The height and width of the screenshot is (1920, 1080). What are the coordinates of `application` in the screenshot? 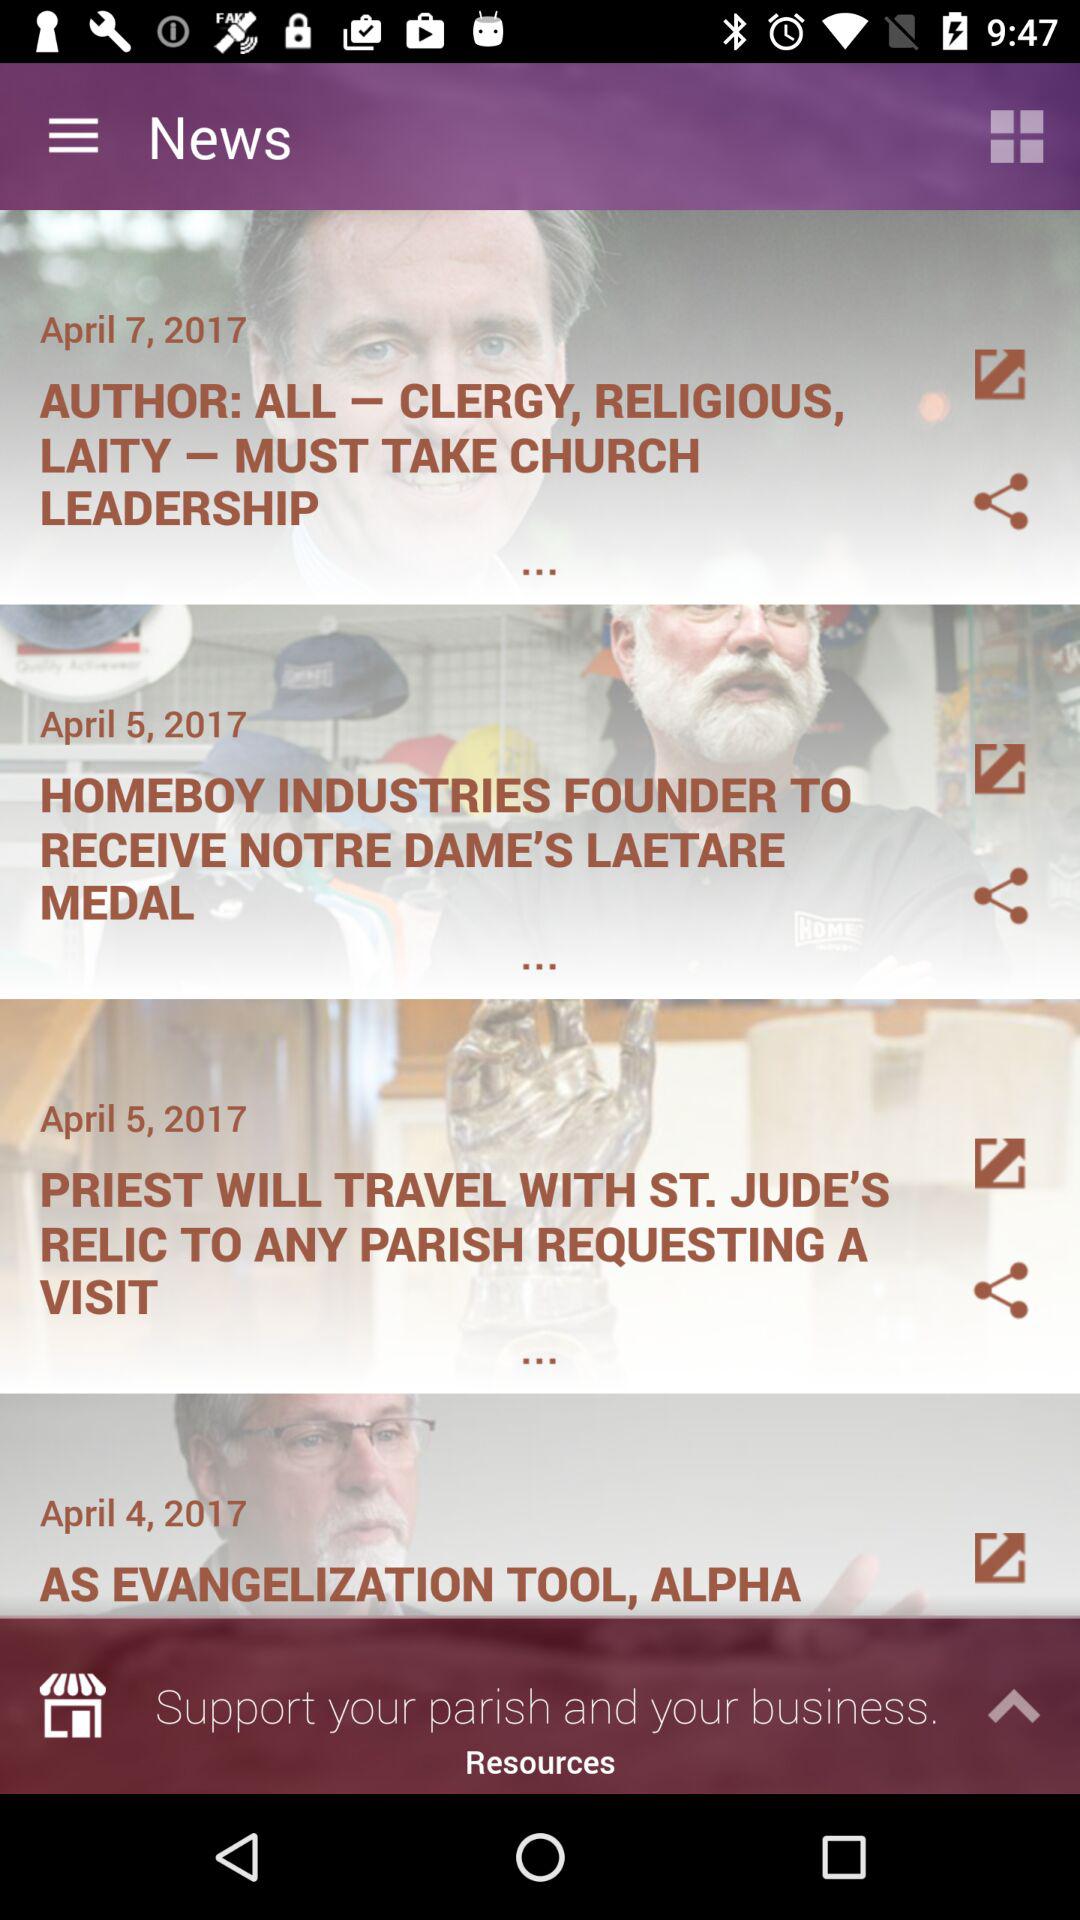 It's located at (1017, 136).